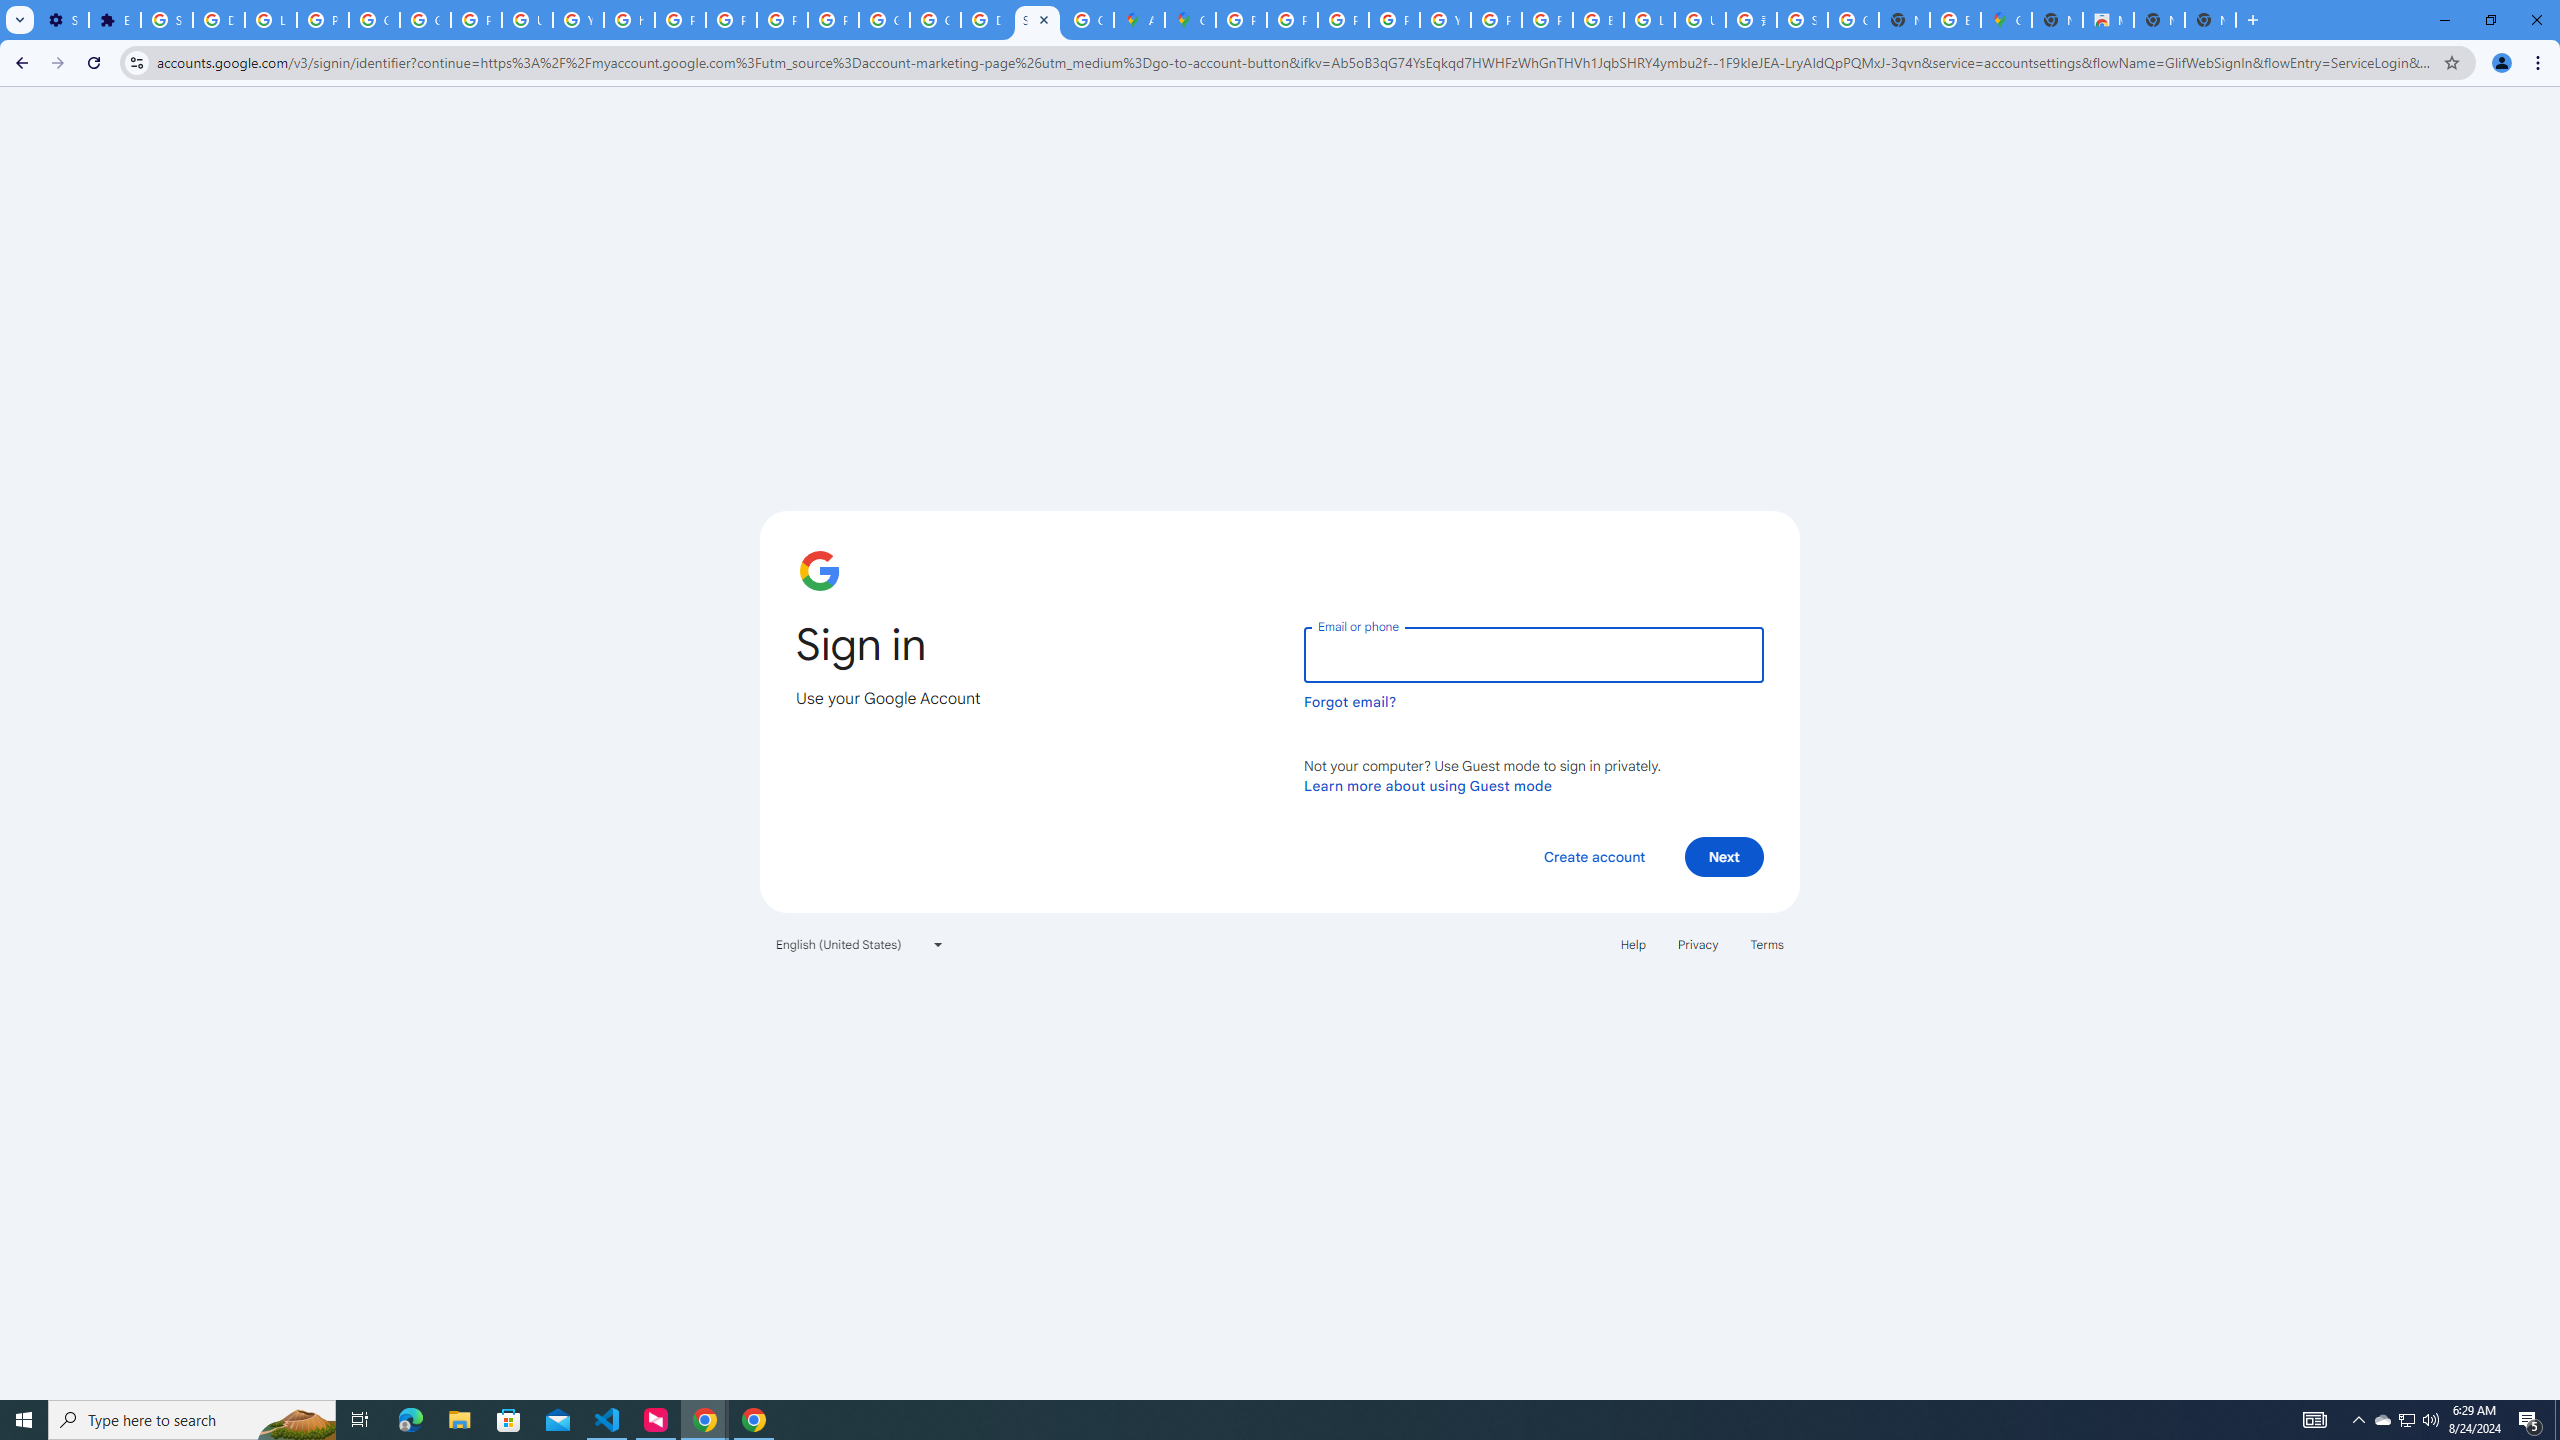  Describe the element at coordinates (2006, 20) in the screenshot. I see `Google Maps` at that location.